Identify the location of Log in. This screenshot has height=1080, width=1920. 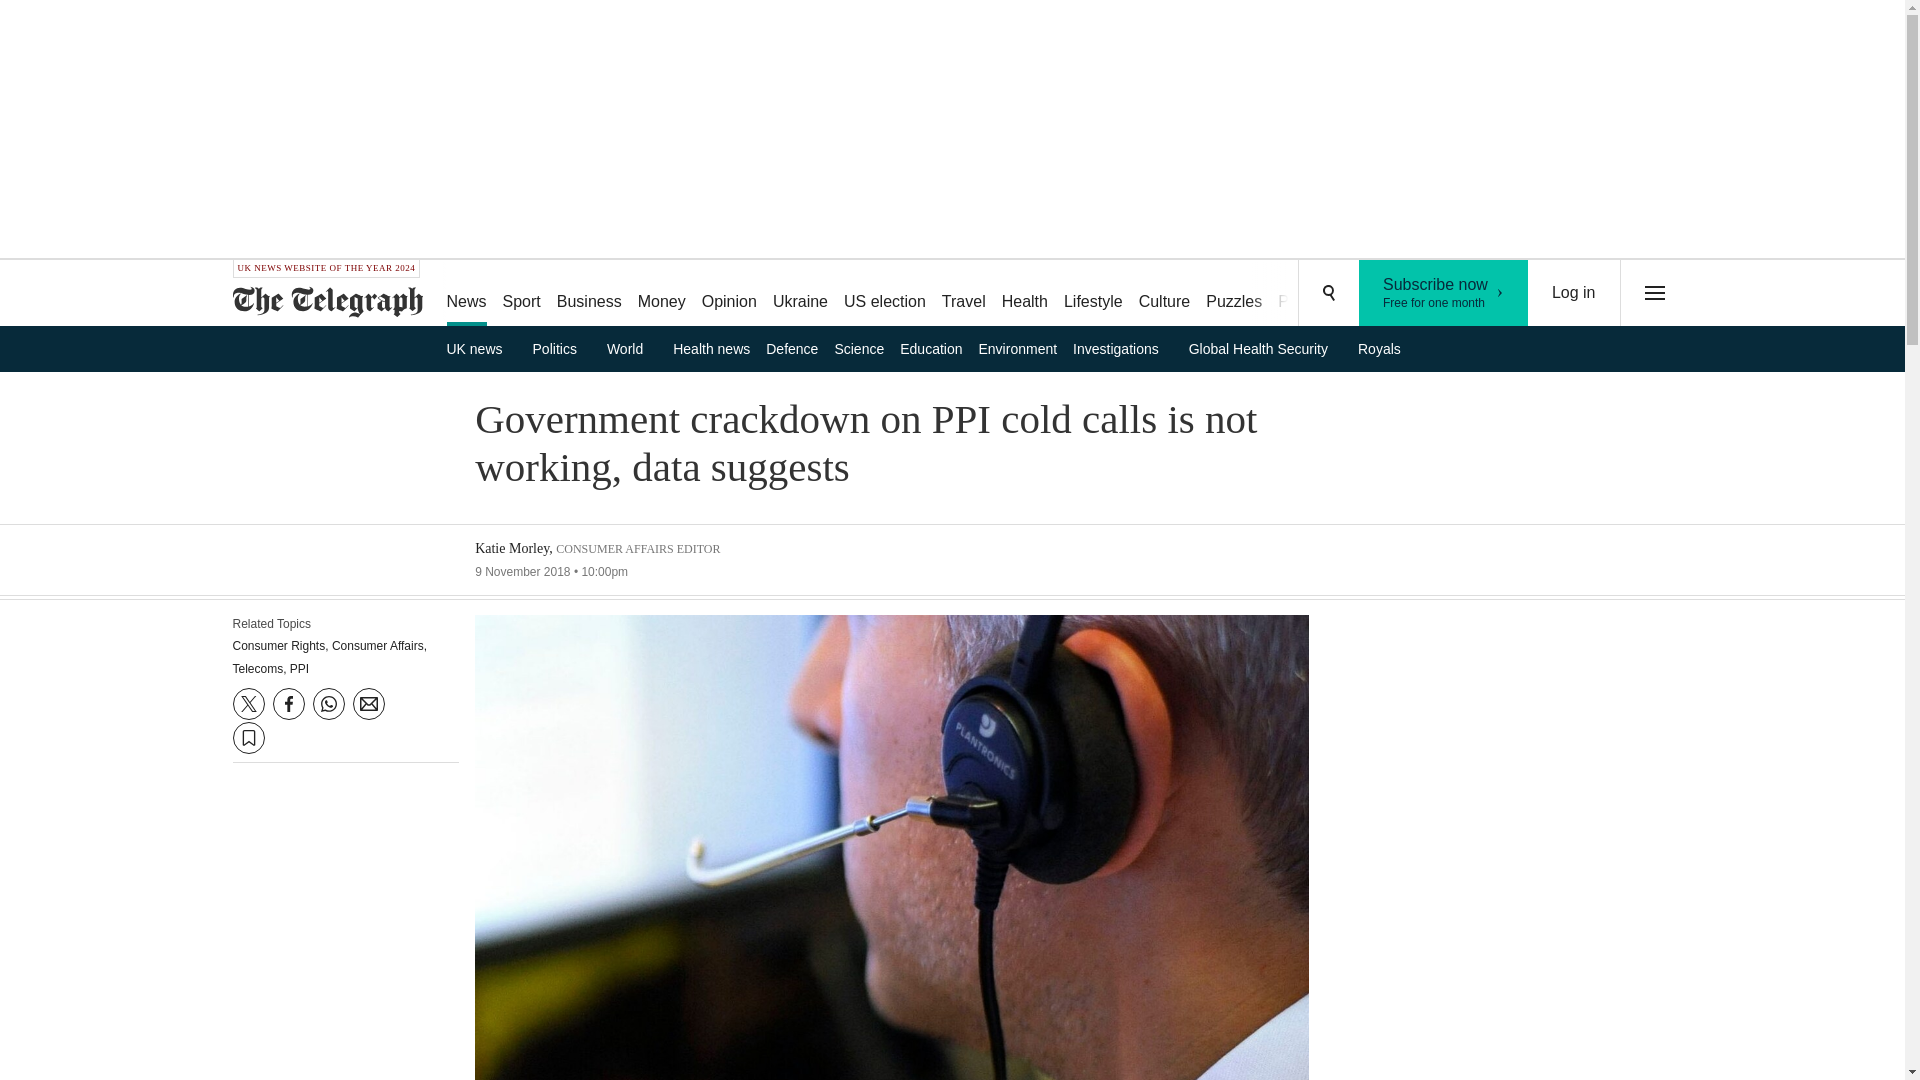
(1574, 293).